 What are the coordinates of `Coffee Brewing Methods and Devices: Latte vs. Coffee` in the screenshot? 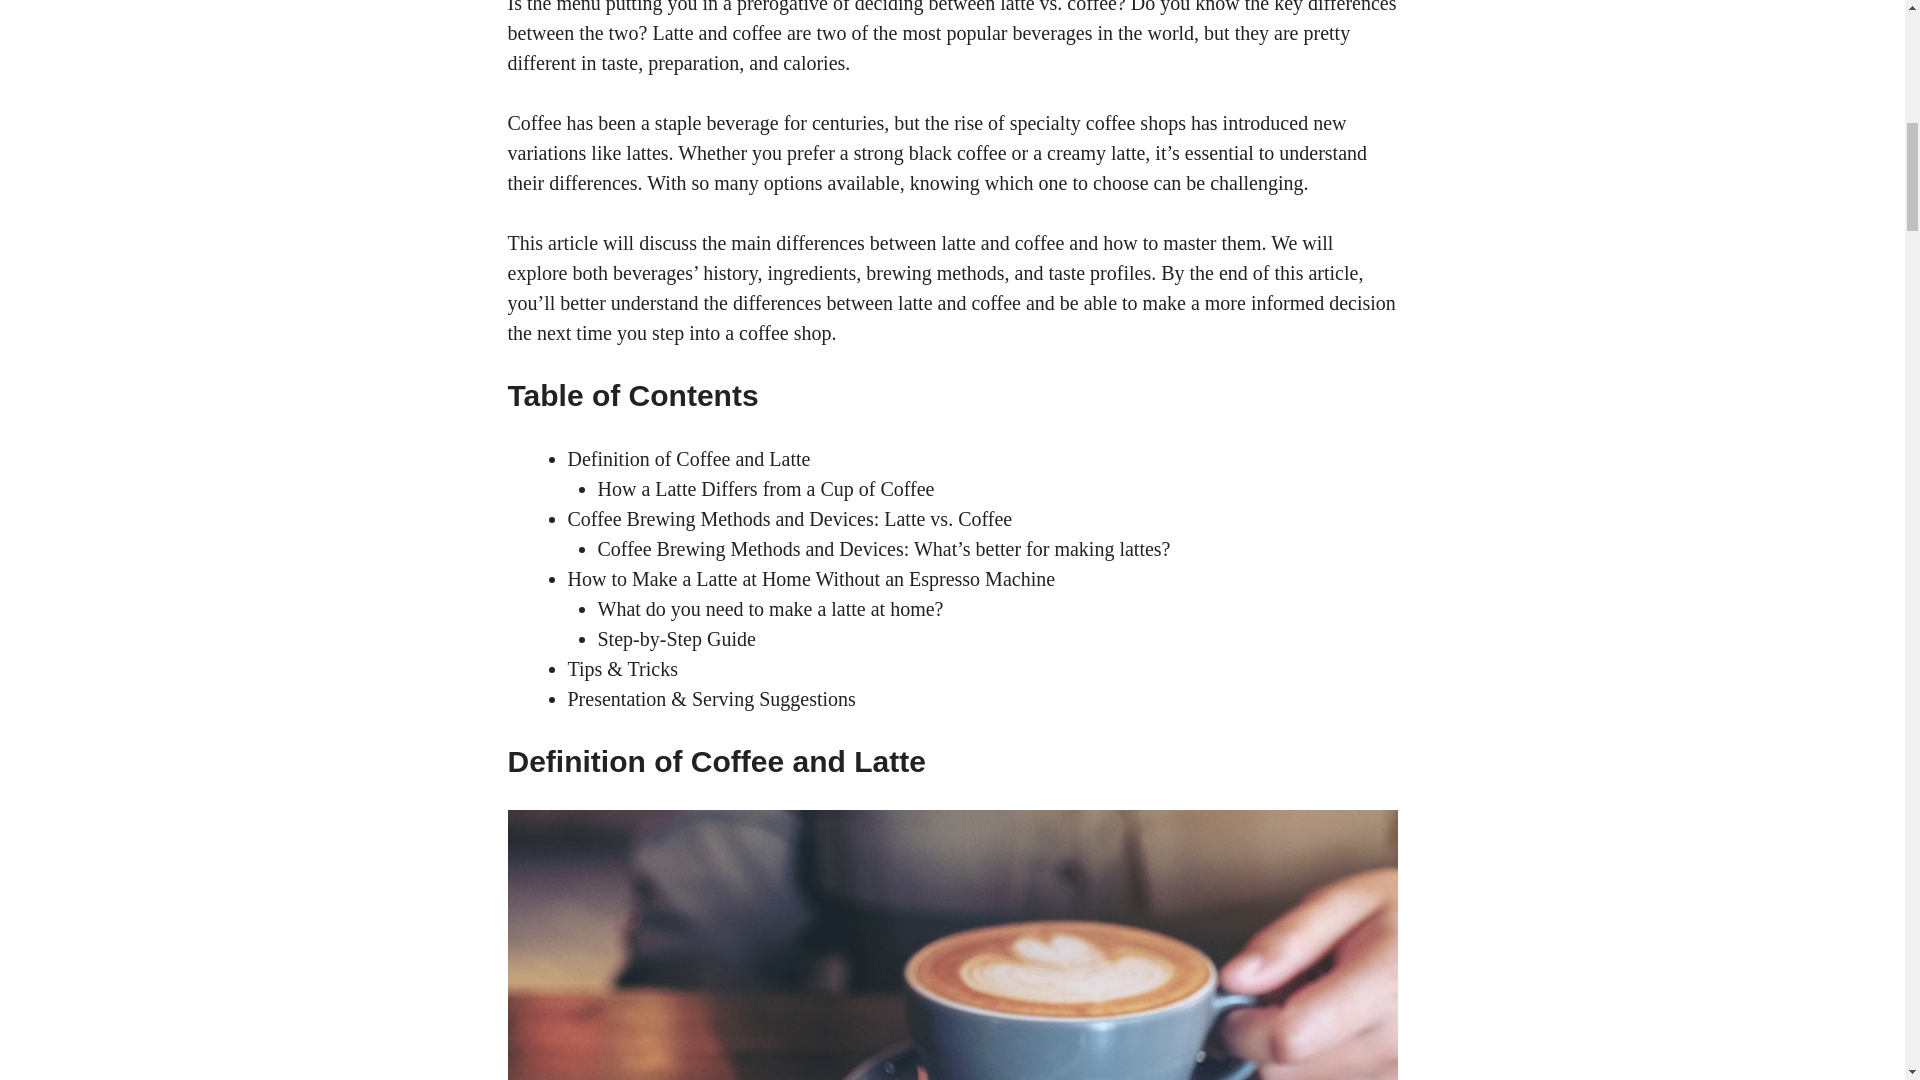 It's located at (790, 518).